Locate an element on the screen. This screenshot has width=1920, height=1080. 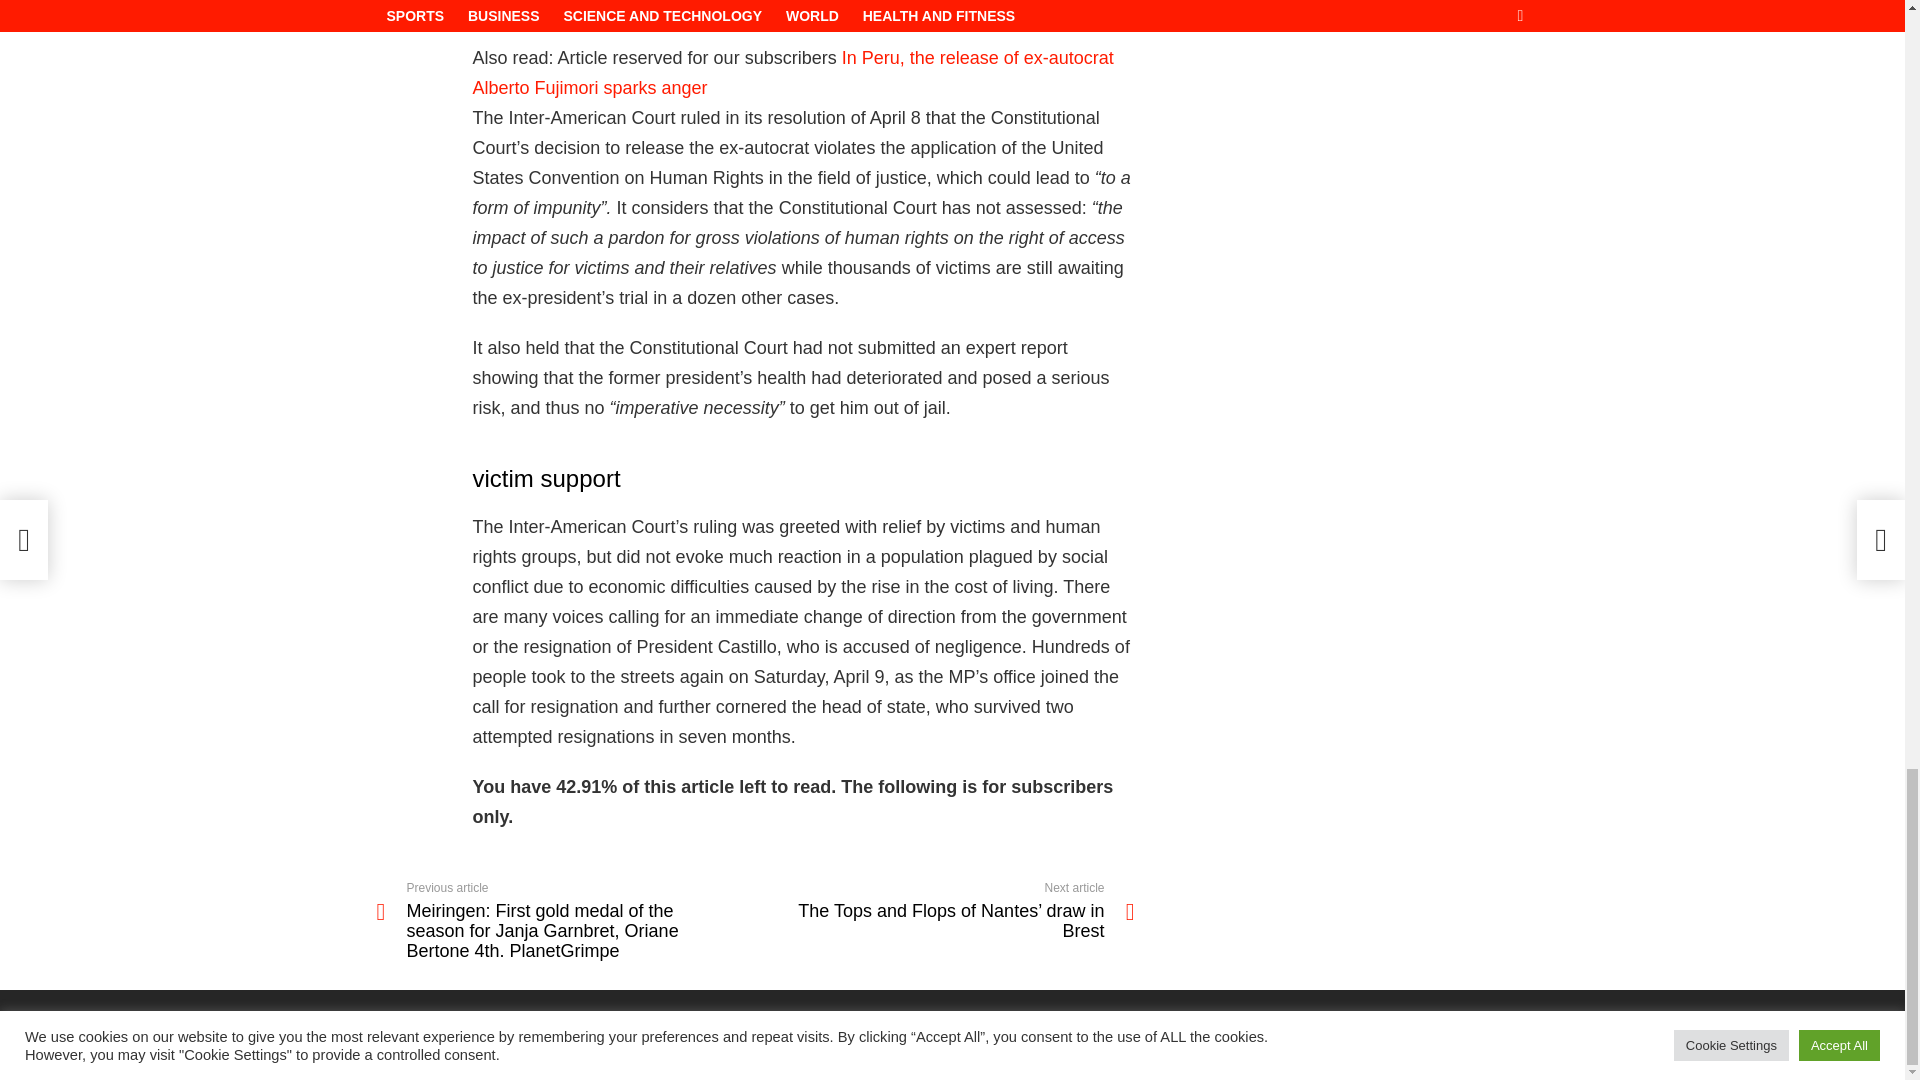
FAQ is located at coordinates (1460, 1056).